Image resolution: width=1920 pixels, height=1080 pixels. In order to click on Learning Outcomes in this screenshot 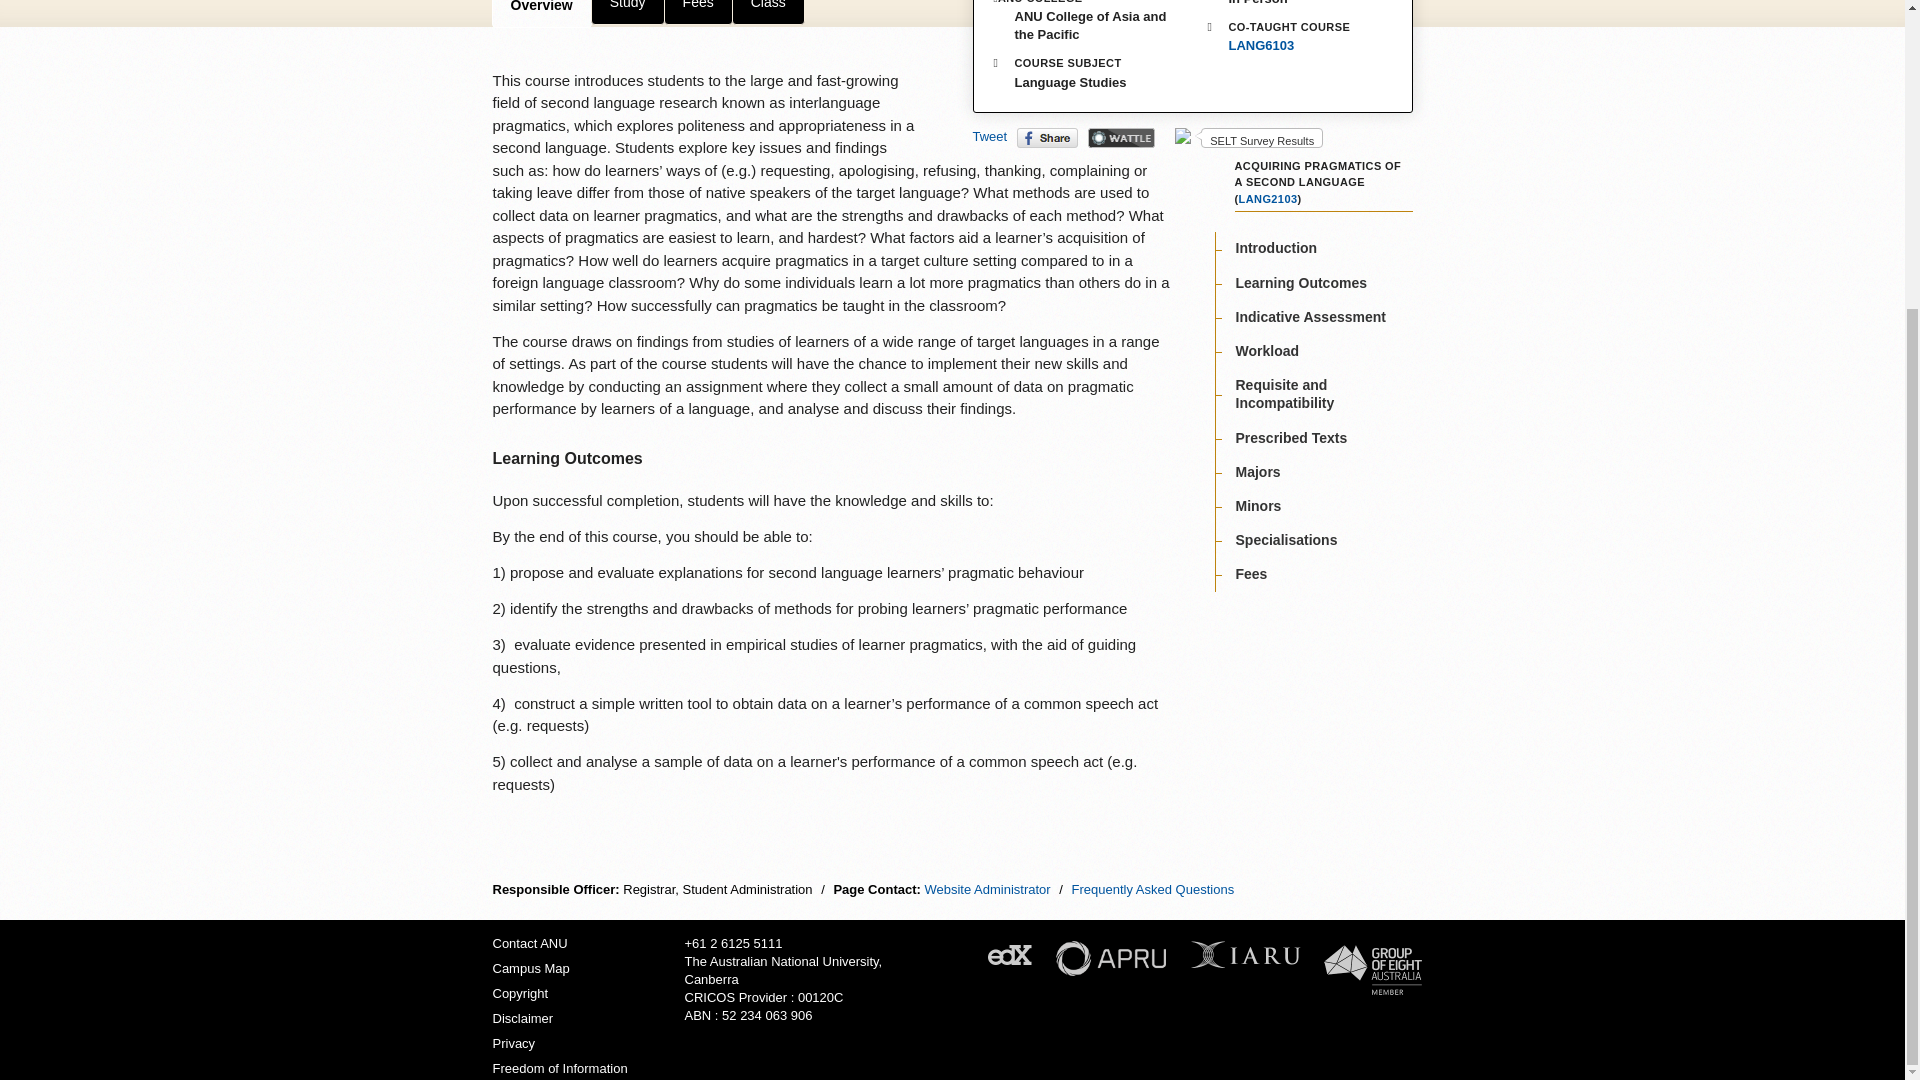, I will do `click(1302, 282)`.